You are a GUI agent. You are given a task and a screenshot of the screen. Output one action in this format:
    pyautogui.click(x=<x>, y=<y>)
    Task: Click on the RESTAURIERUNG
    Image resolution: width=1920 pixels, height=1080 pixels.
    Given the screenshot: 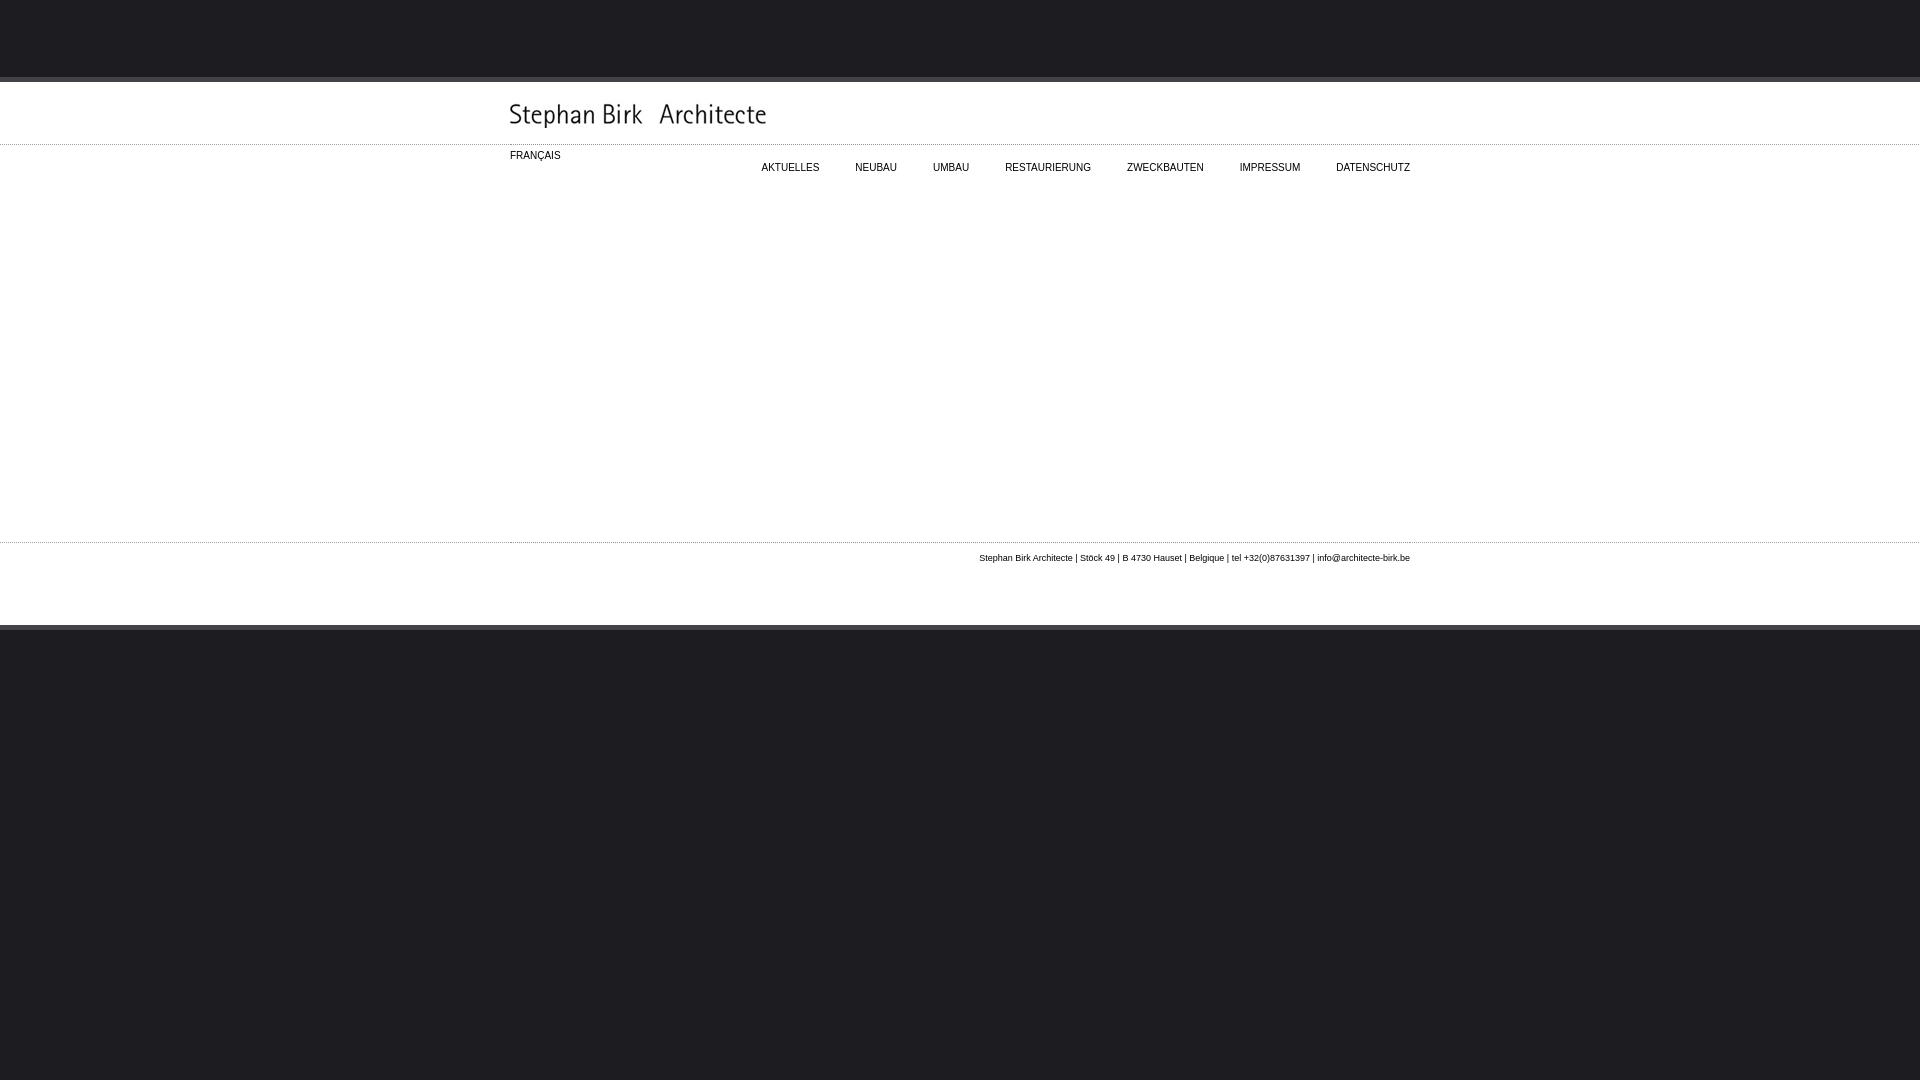 What is the action you would take?
    pyautogui.click(x=1048, y=158)
    